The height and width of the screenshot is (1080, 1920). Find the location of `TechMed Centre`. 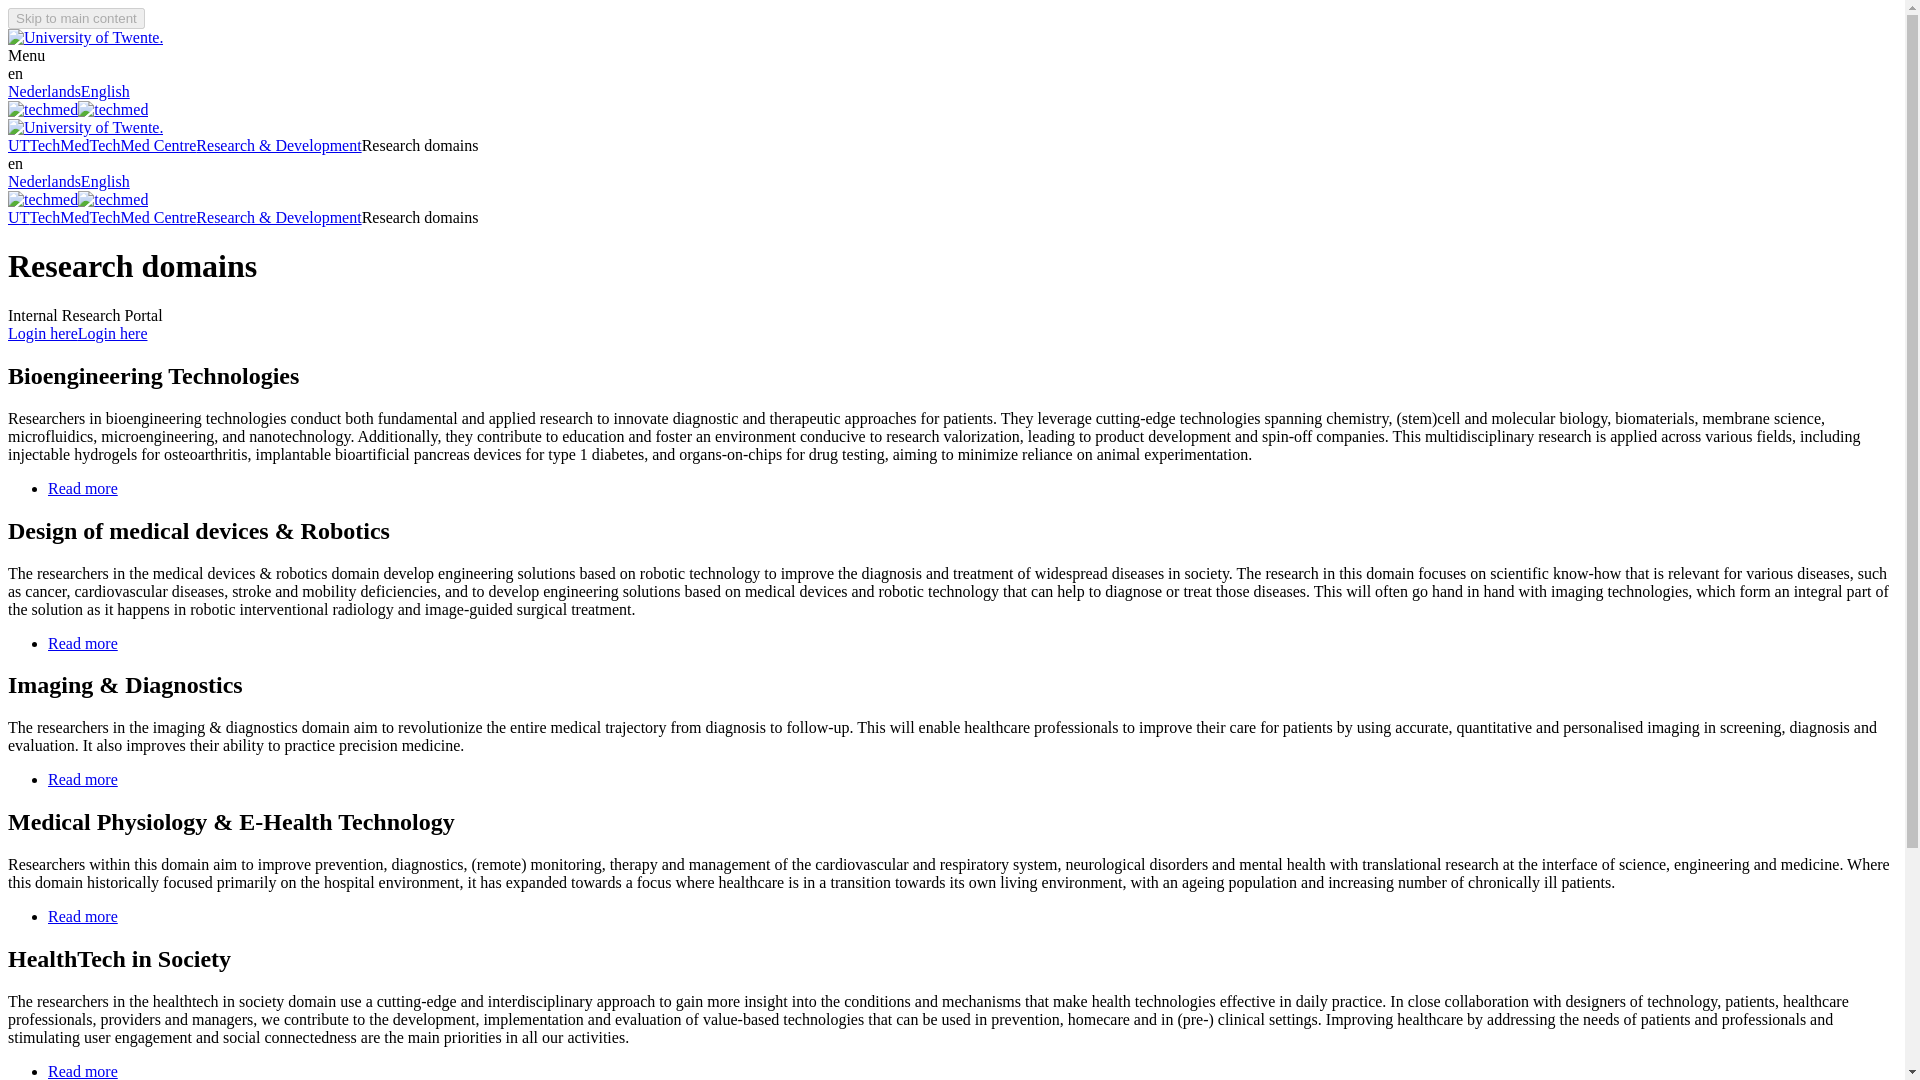

TechMed Centre is located at coordinates (144, 146).